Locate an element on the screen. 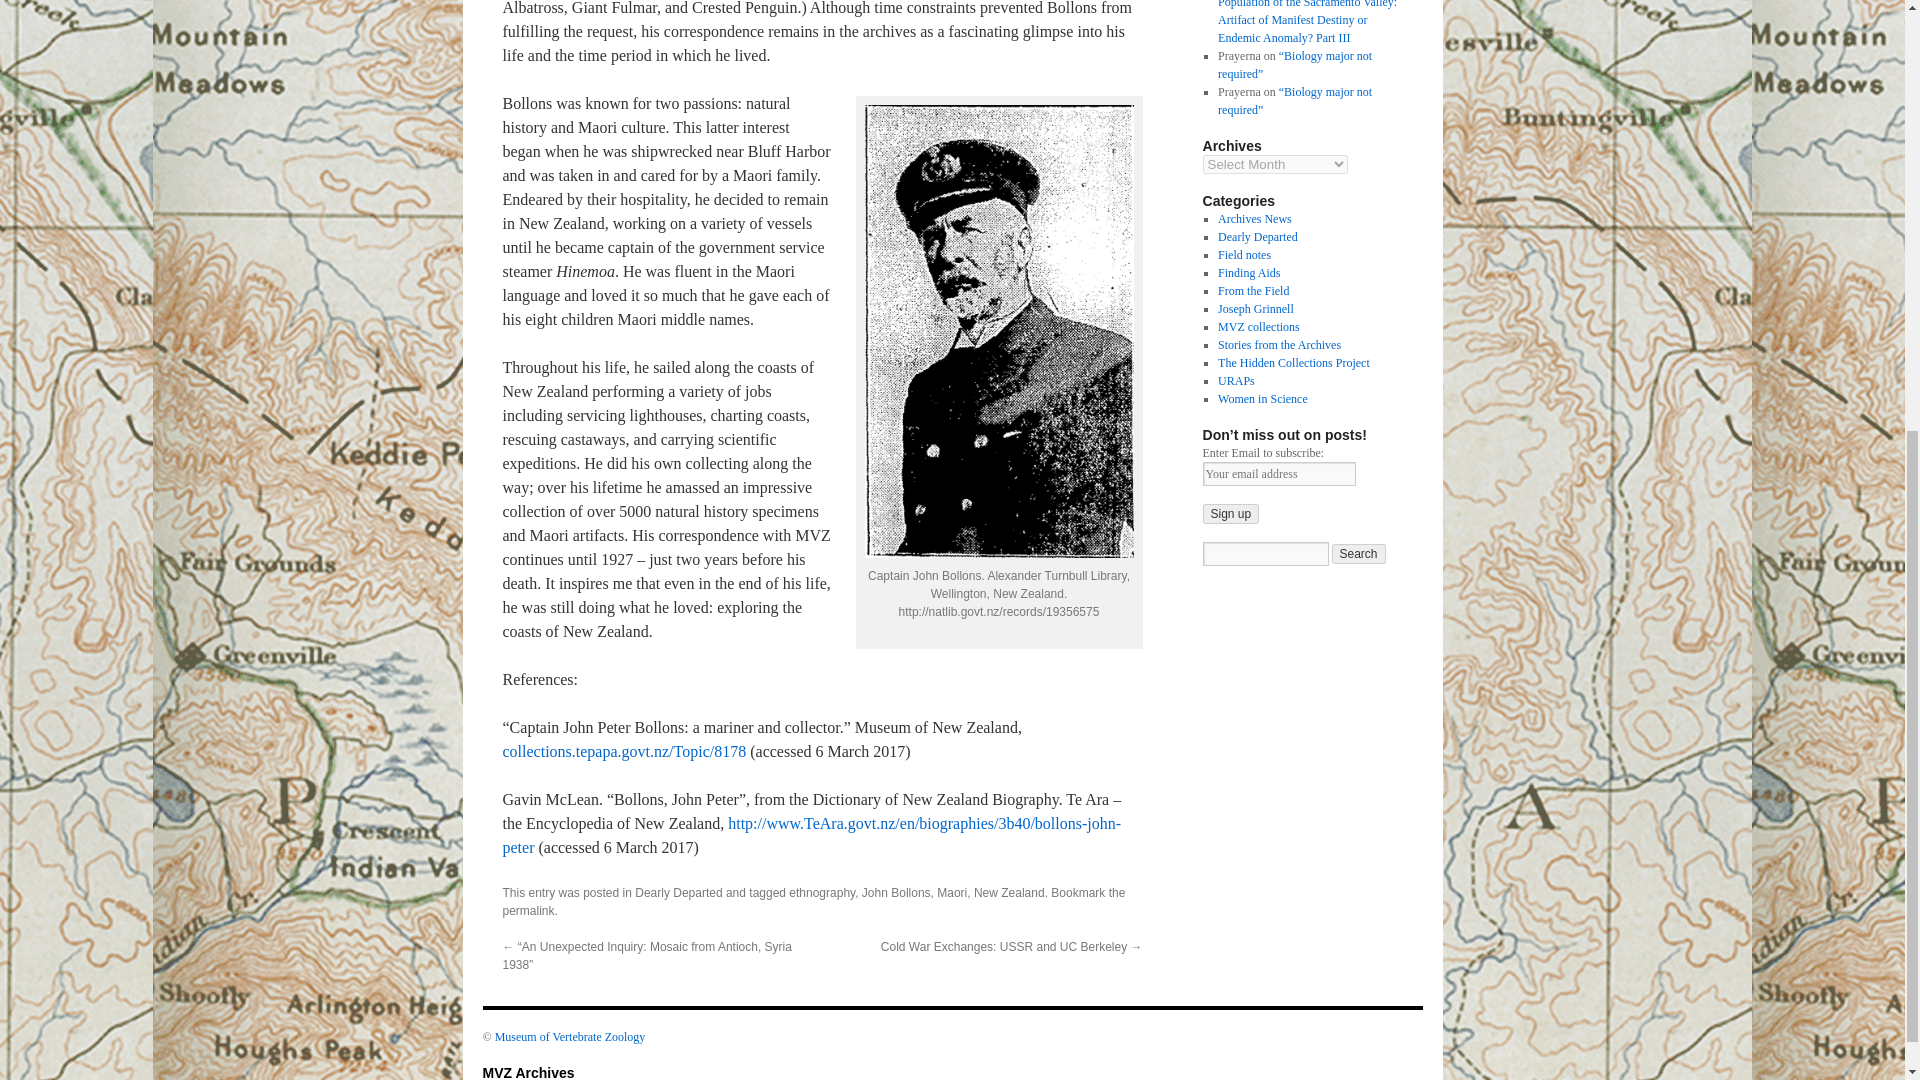 The width and height of the screenshot is (1920, 1080). ethnography is located at coordinates (822, 892).